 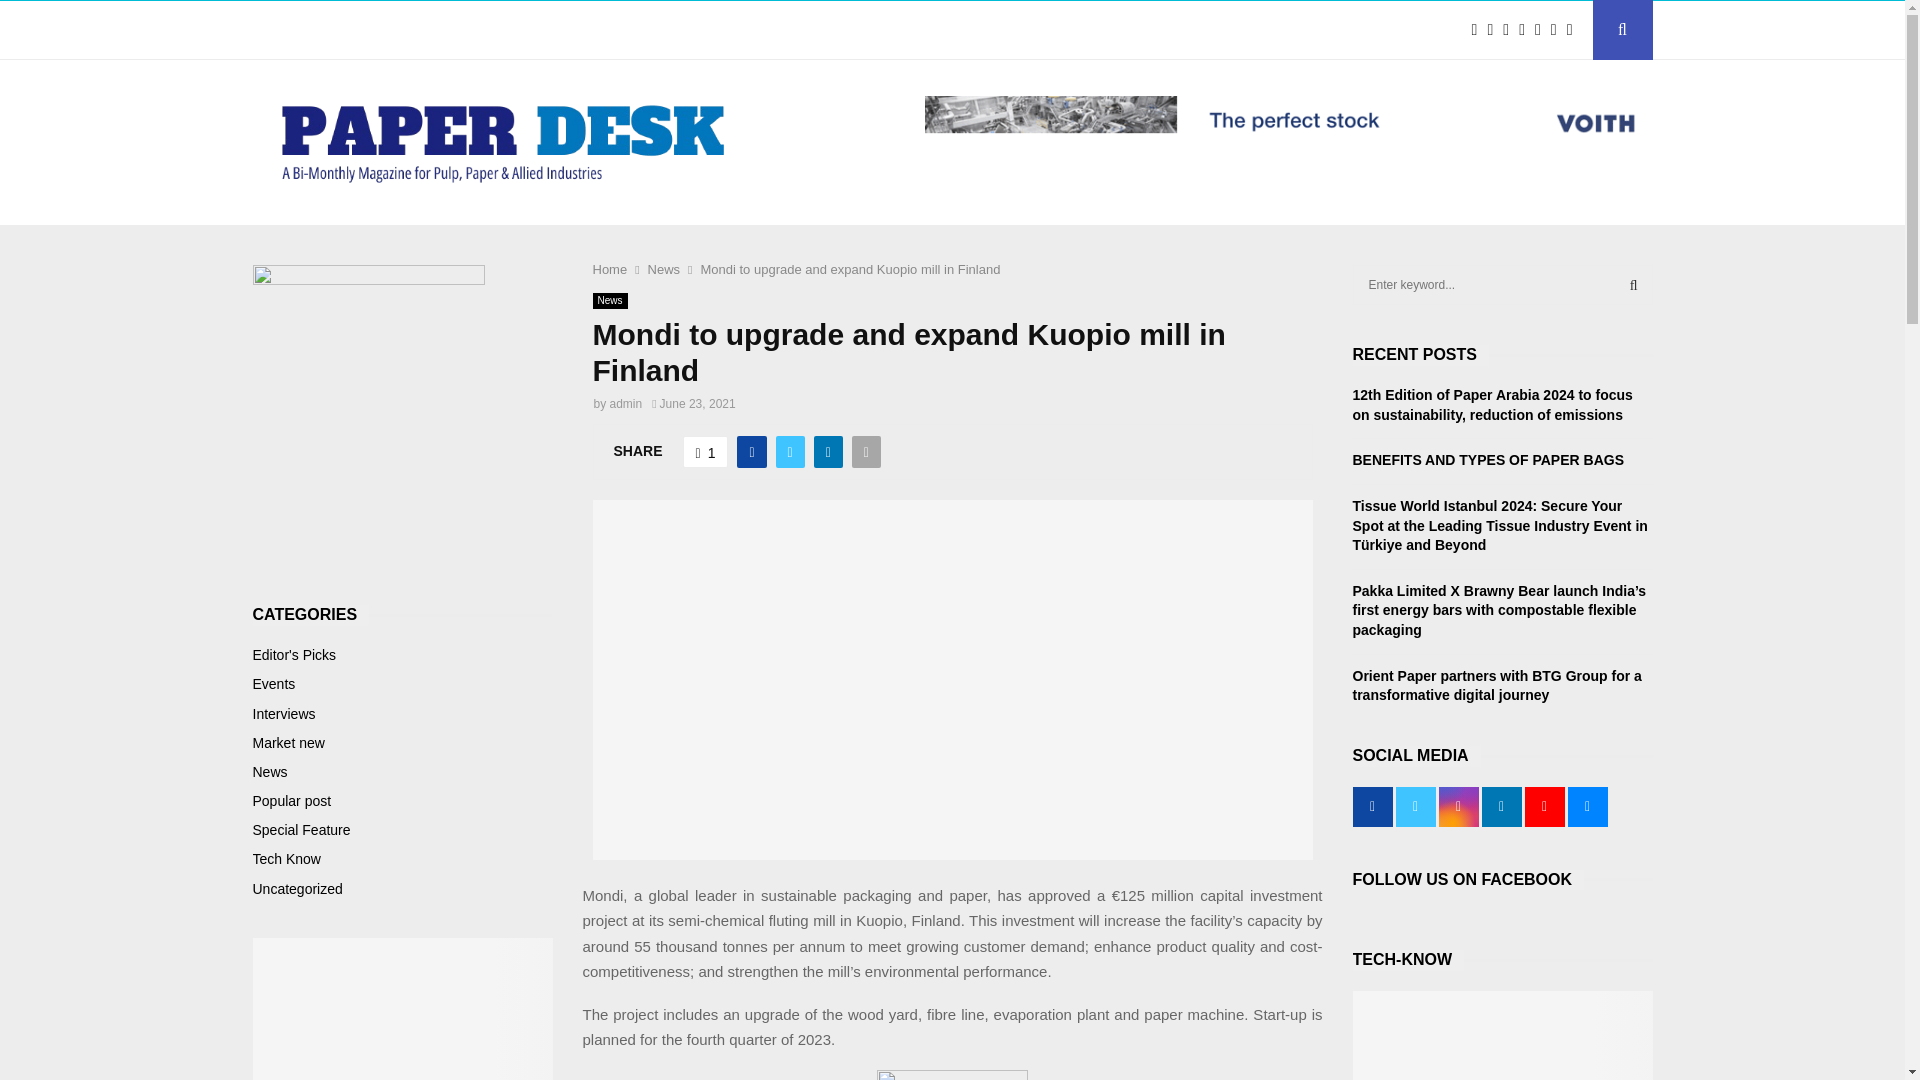 What do you see at coordinates (288, 30) in the screenshot?
I see `HOME` at bounding box center [288, 30].